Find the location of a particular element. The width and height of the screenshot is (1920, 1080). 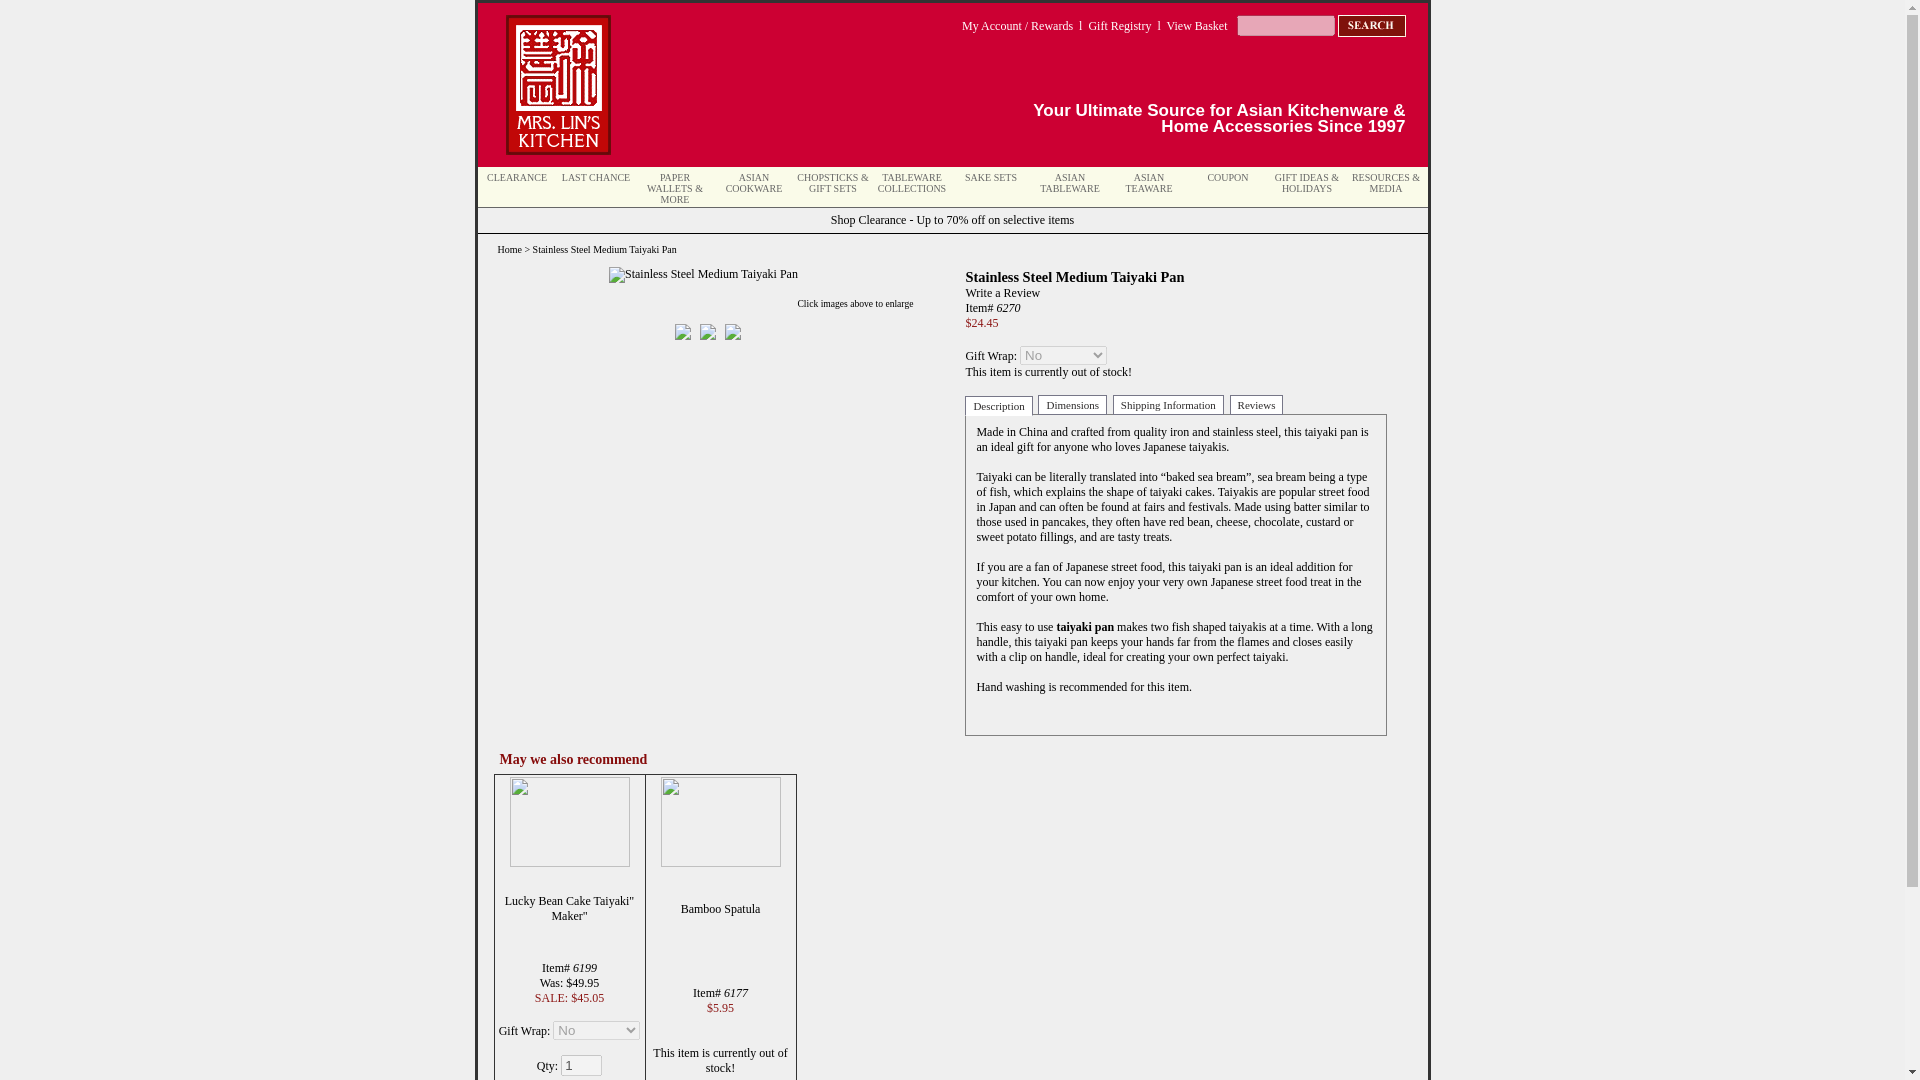

Asian Teaware is located at coordinates (1149, 182).